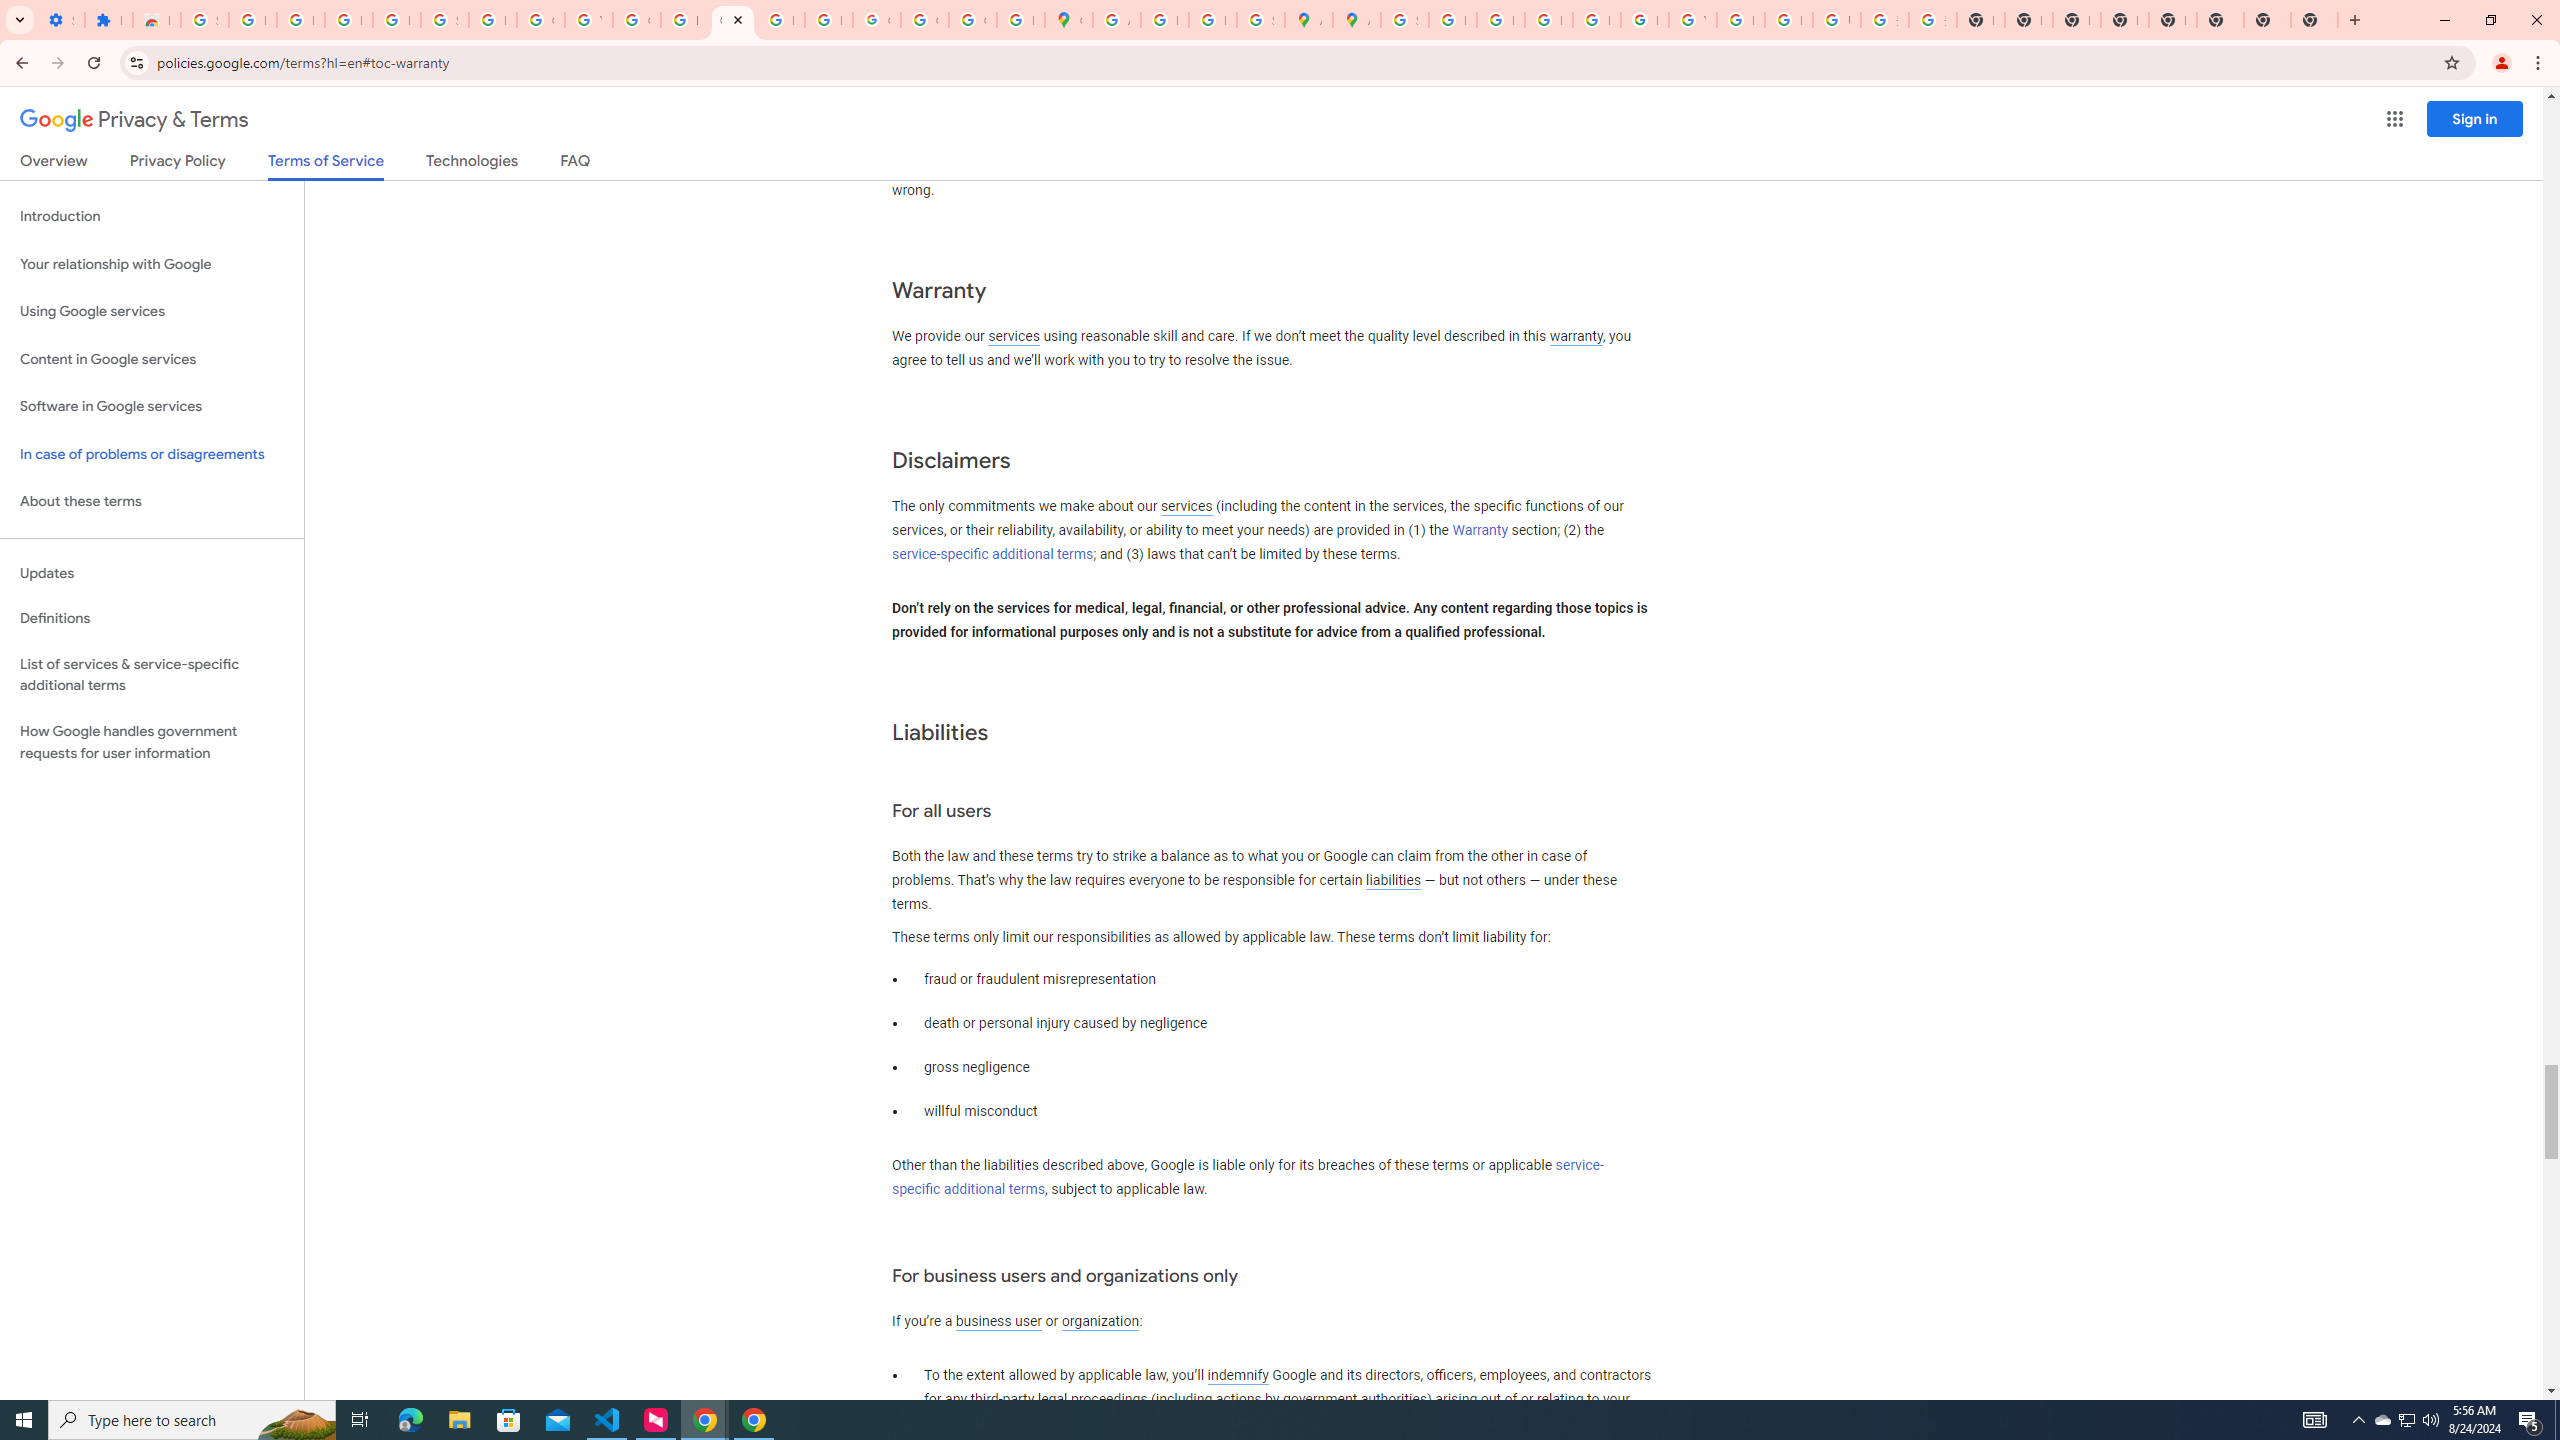 The height and width of the screenshot is (1440, 2560). I want to click on Privacy & Terms, so click(134, 120).